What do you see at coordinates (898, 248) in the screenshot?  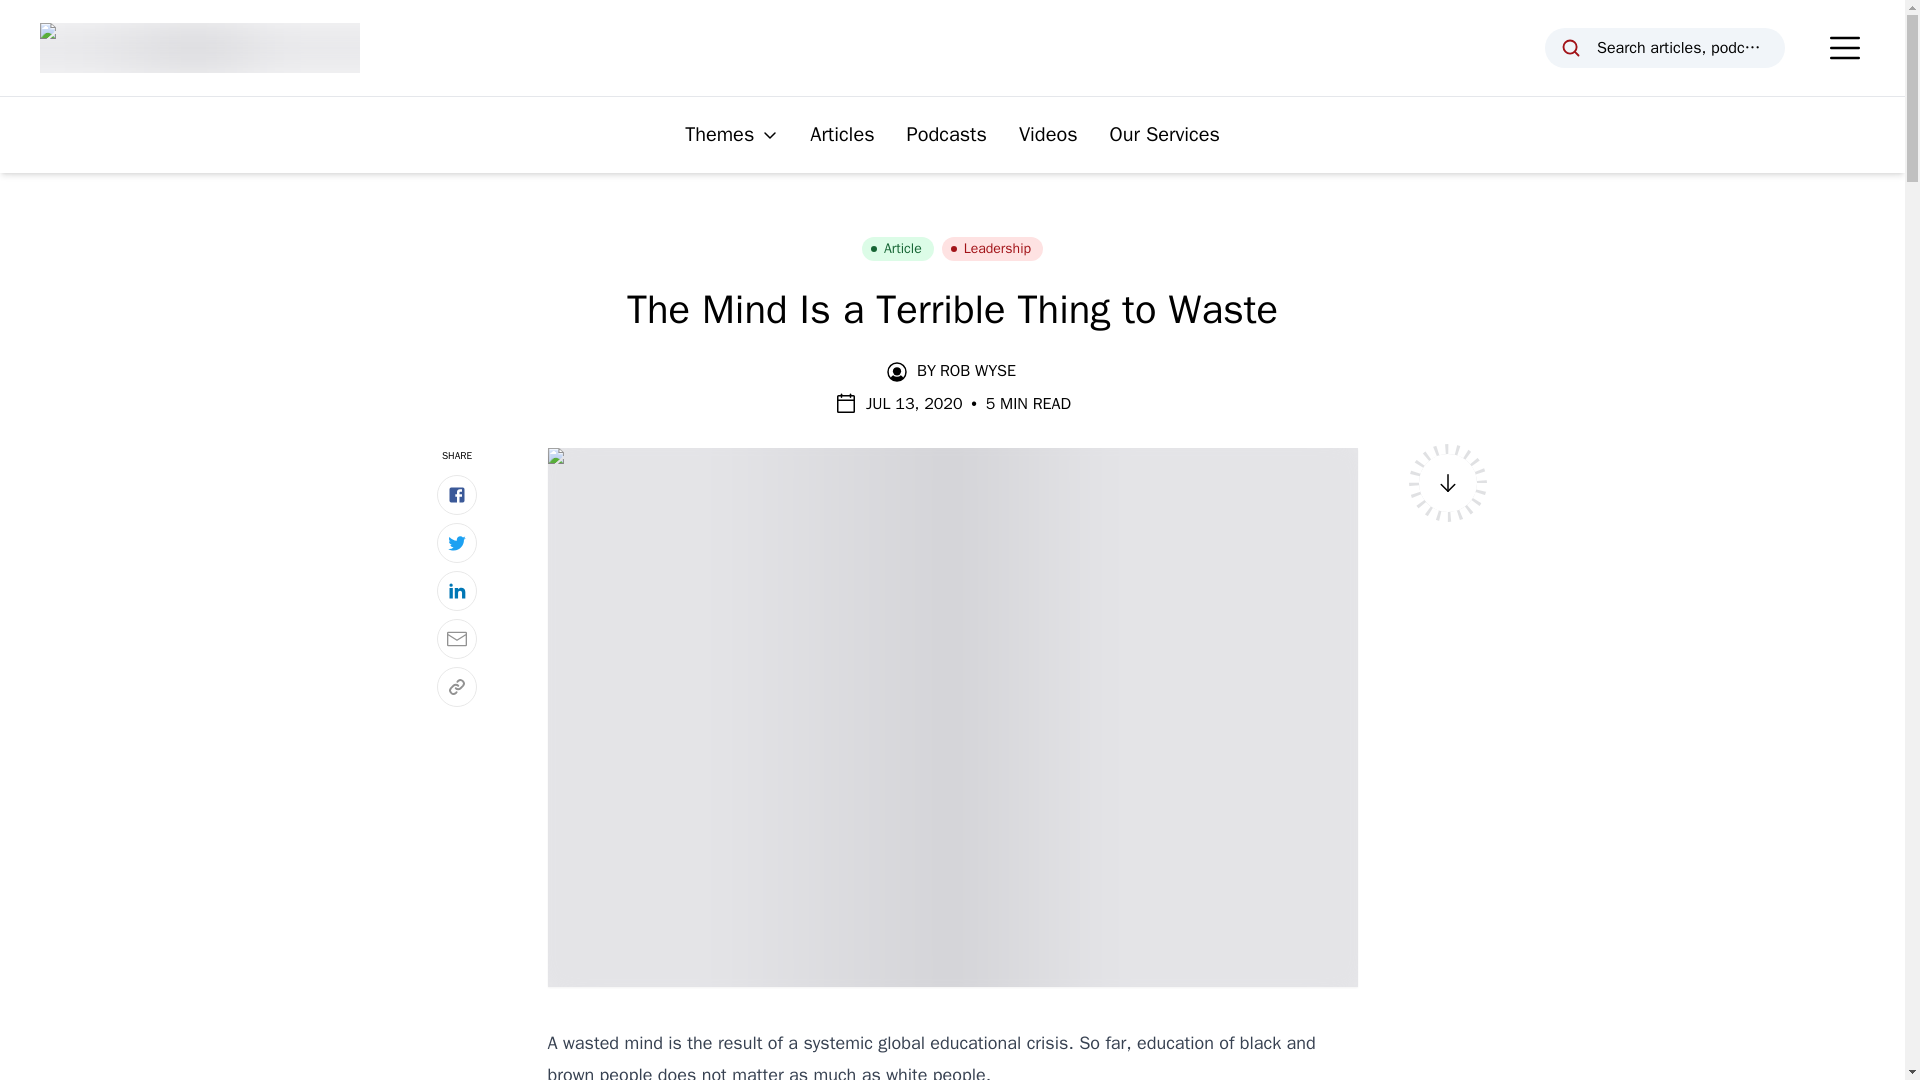 I see `Article` at bounding box center [898, 248].